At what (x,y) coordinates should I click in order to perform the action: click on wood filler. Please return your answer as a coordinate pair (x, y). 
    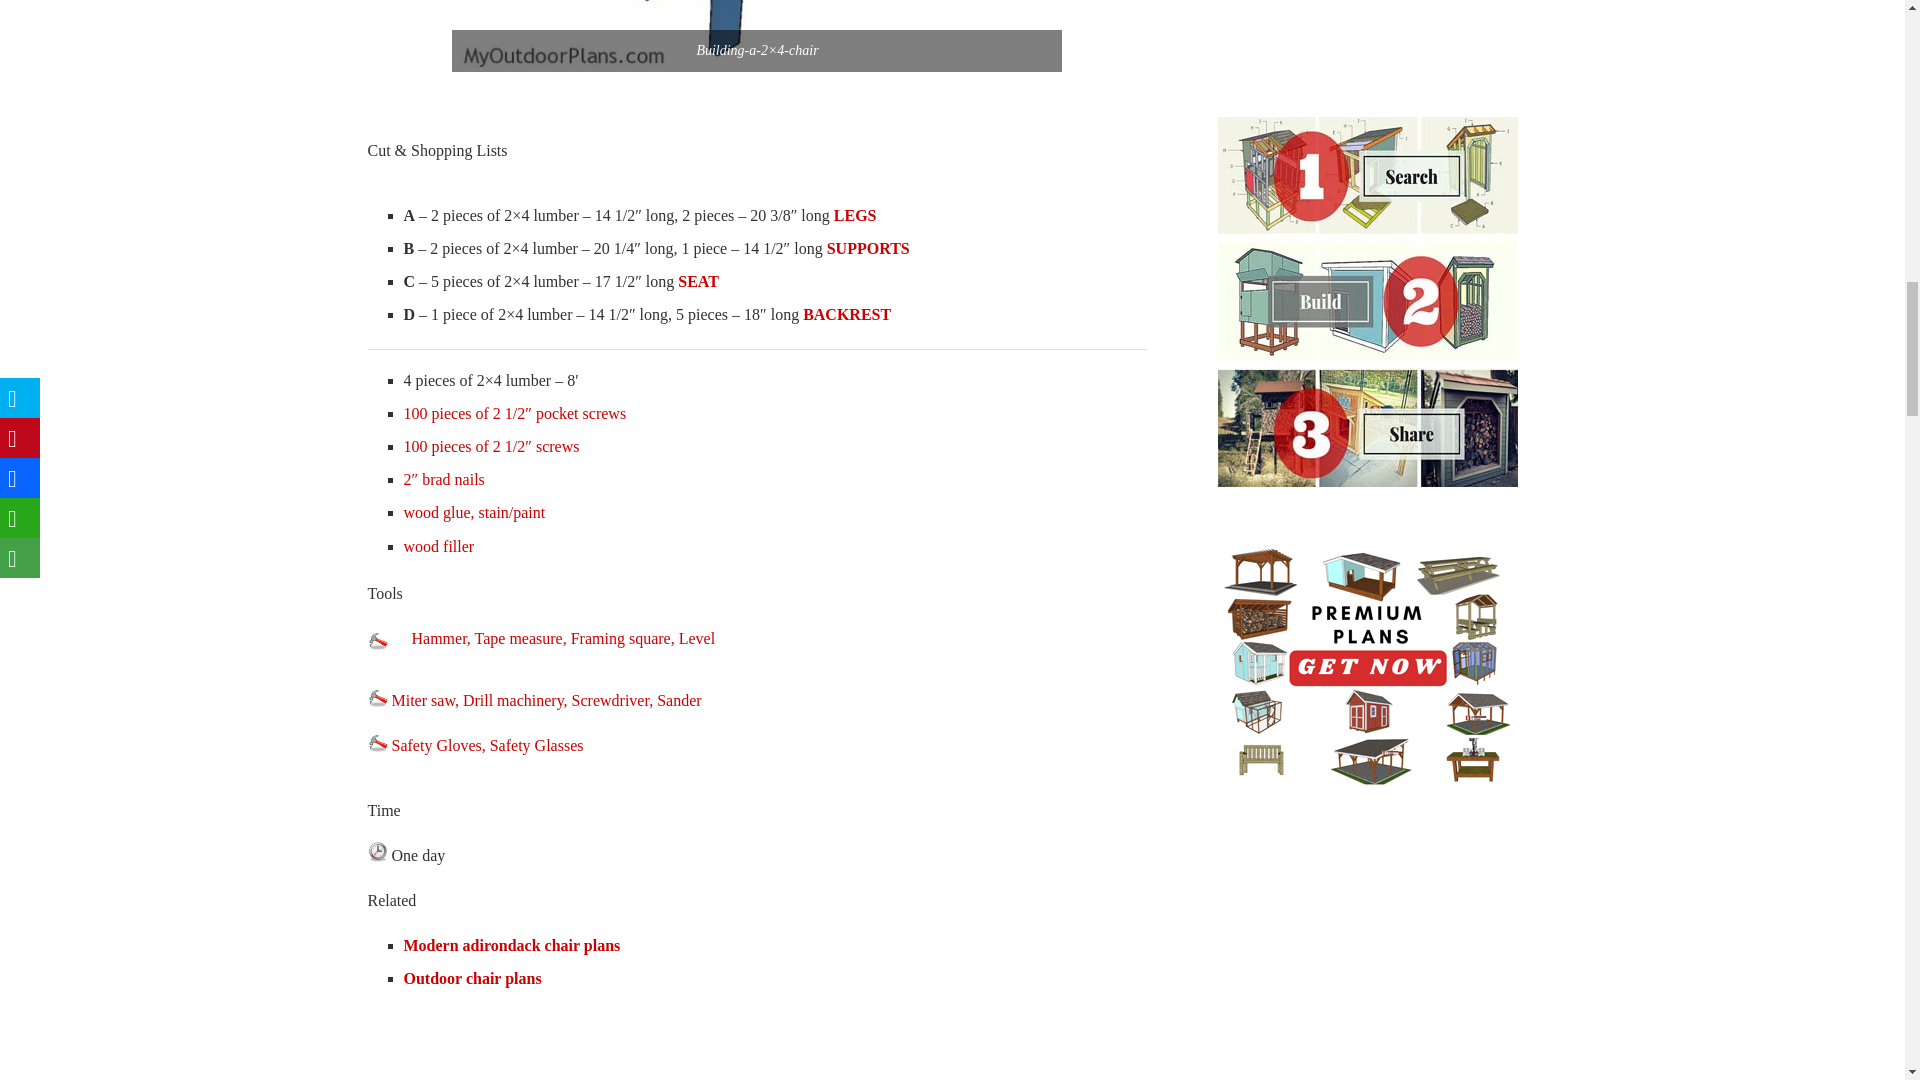
    Looking at the image, I should click on (438, 546).